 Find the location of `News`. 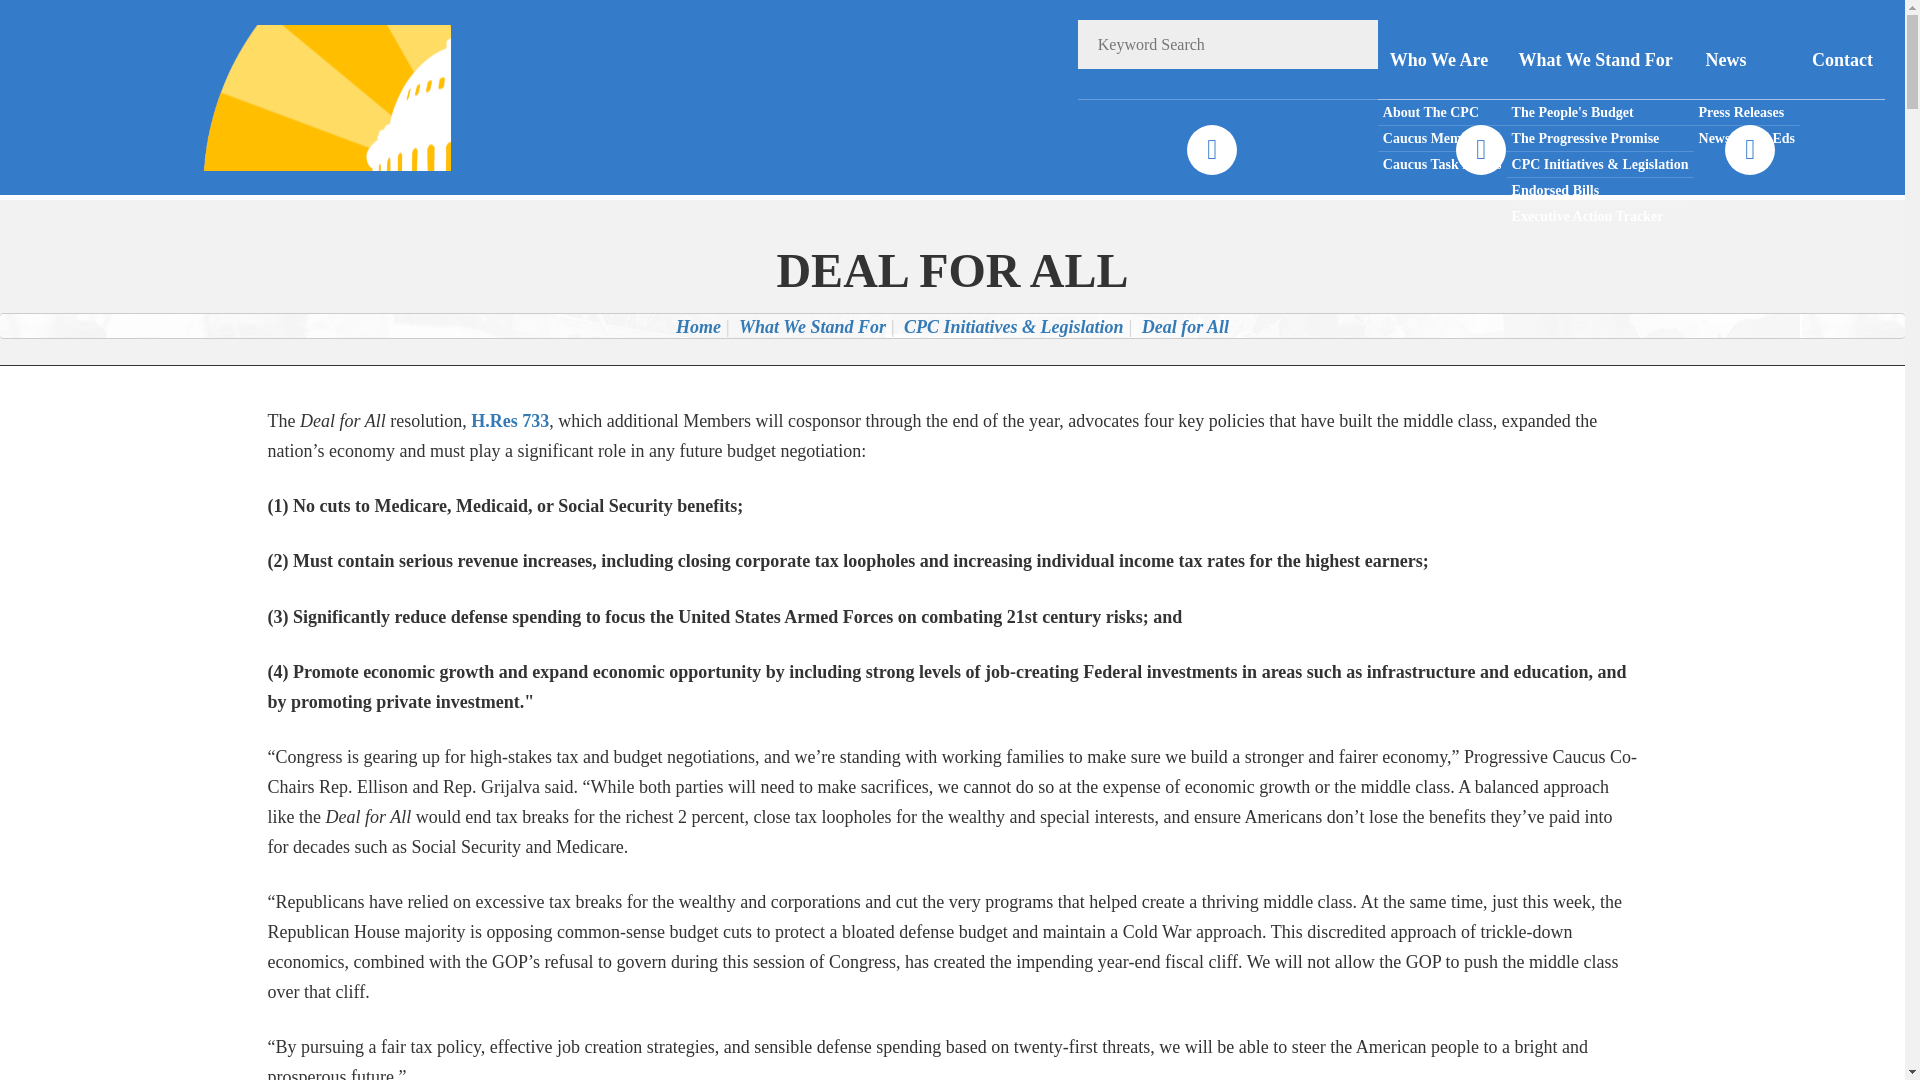

News is located at coordinates (1746, 60).